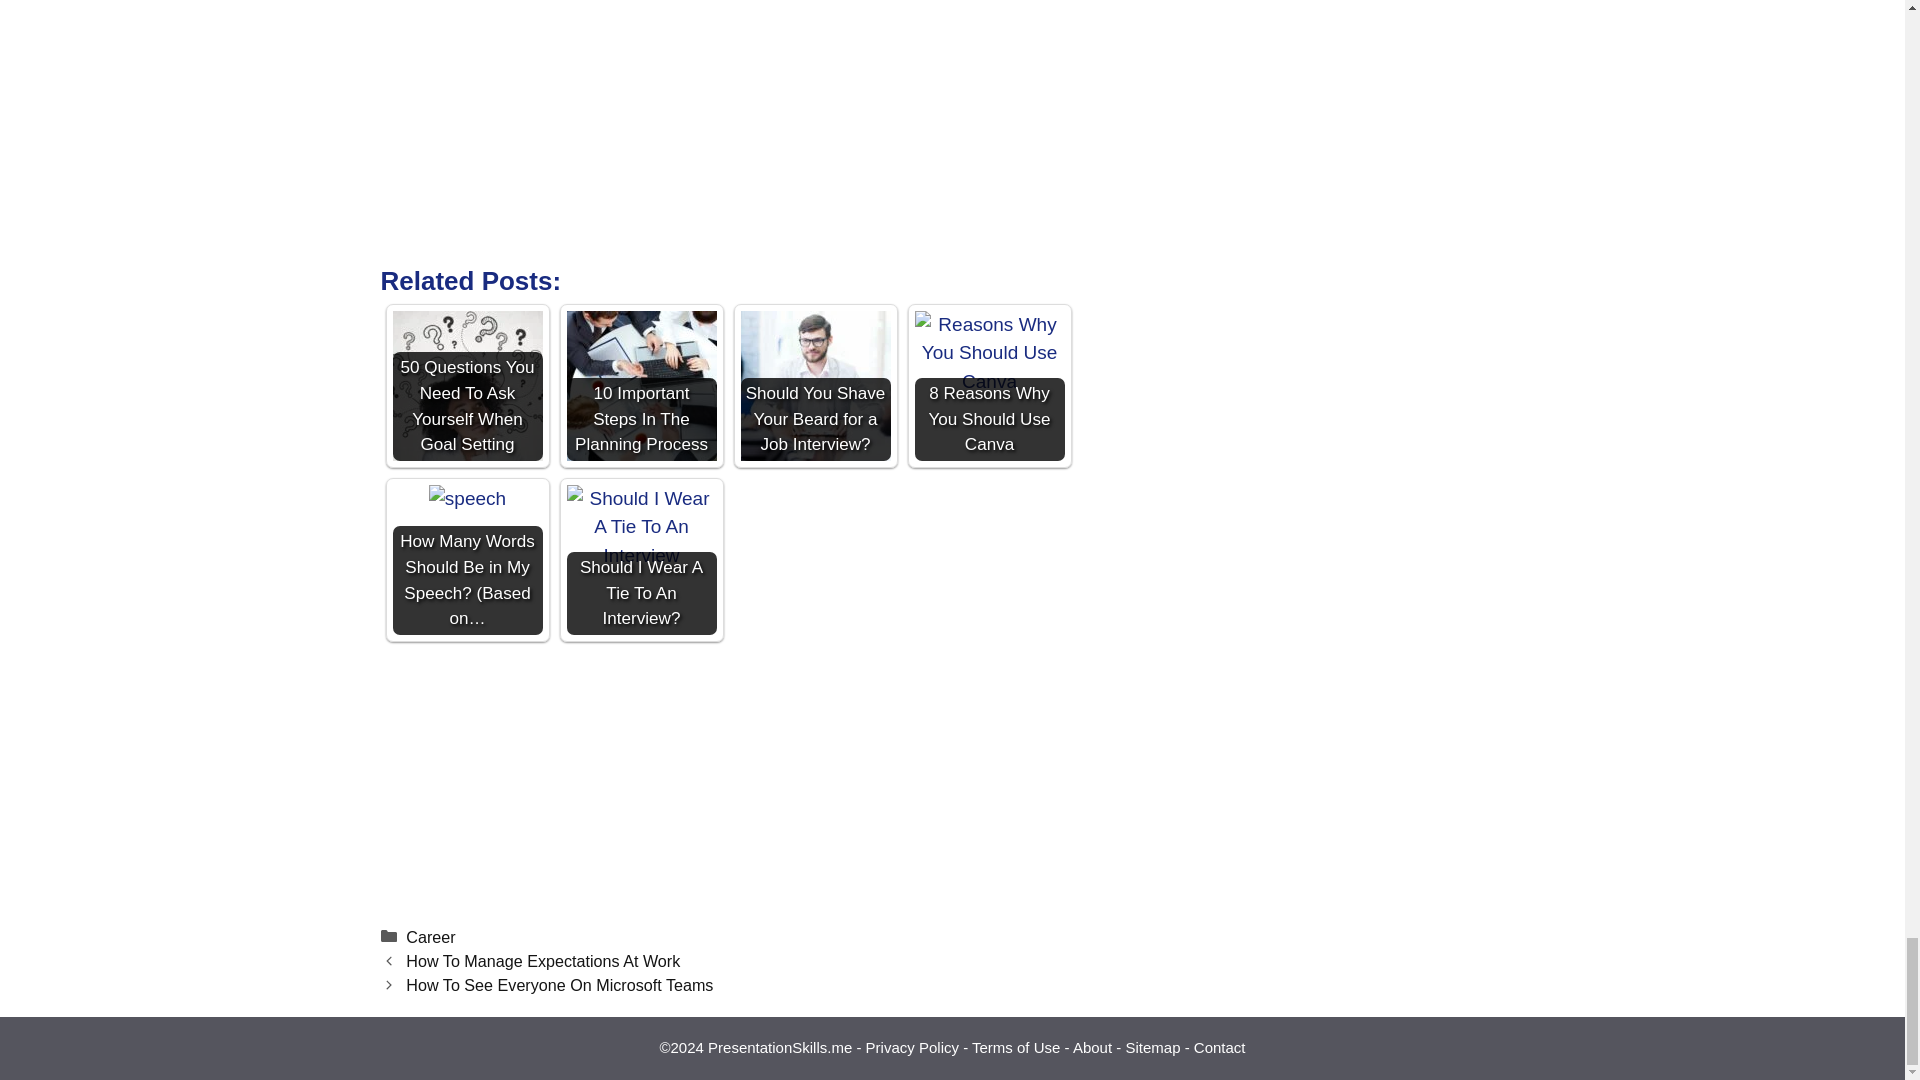 The image size is (1920, 1080). I want to click on 8 Reasons Why You Should Use Canva, so click(988, 354).